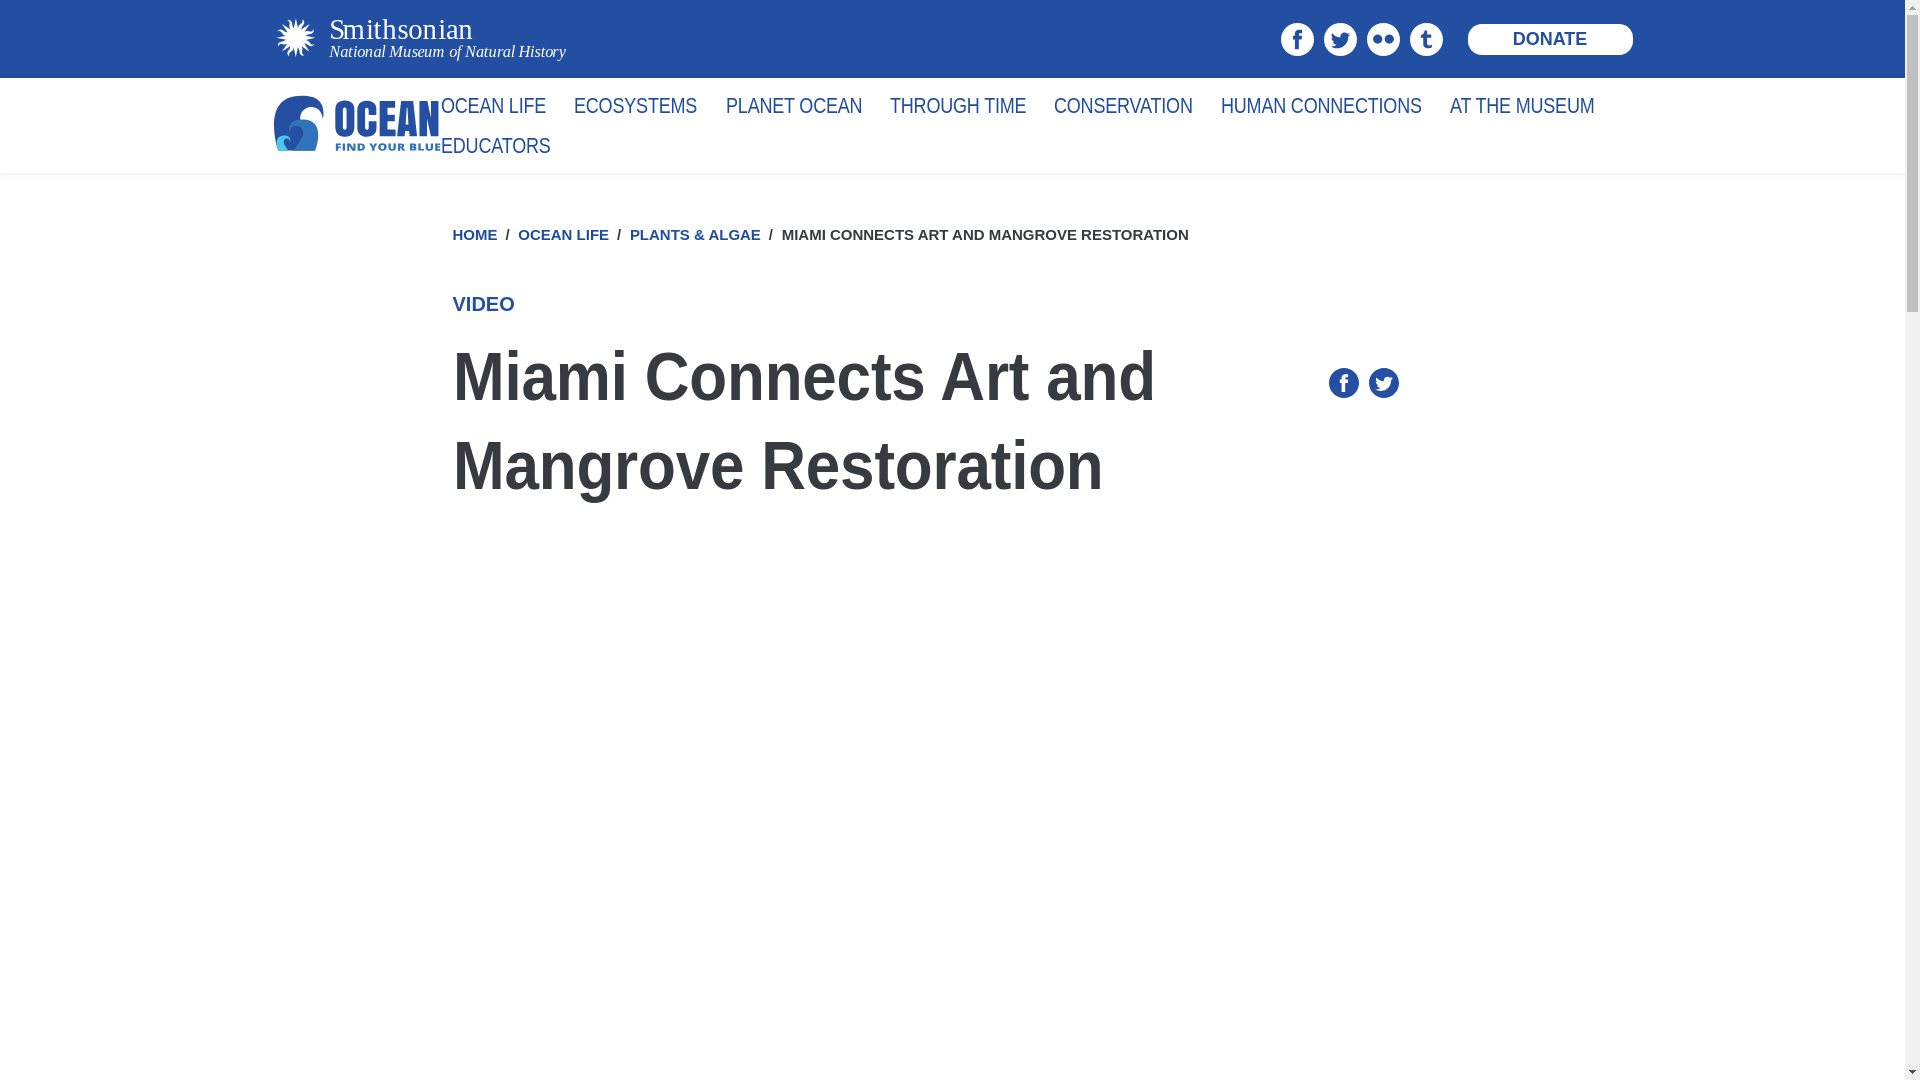  Describe the element at coordinates (1382, 38) in the screenshot. I see `Follow us on Flickr` at that location.